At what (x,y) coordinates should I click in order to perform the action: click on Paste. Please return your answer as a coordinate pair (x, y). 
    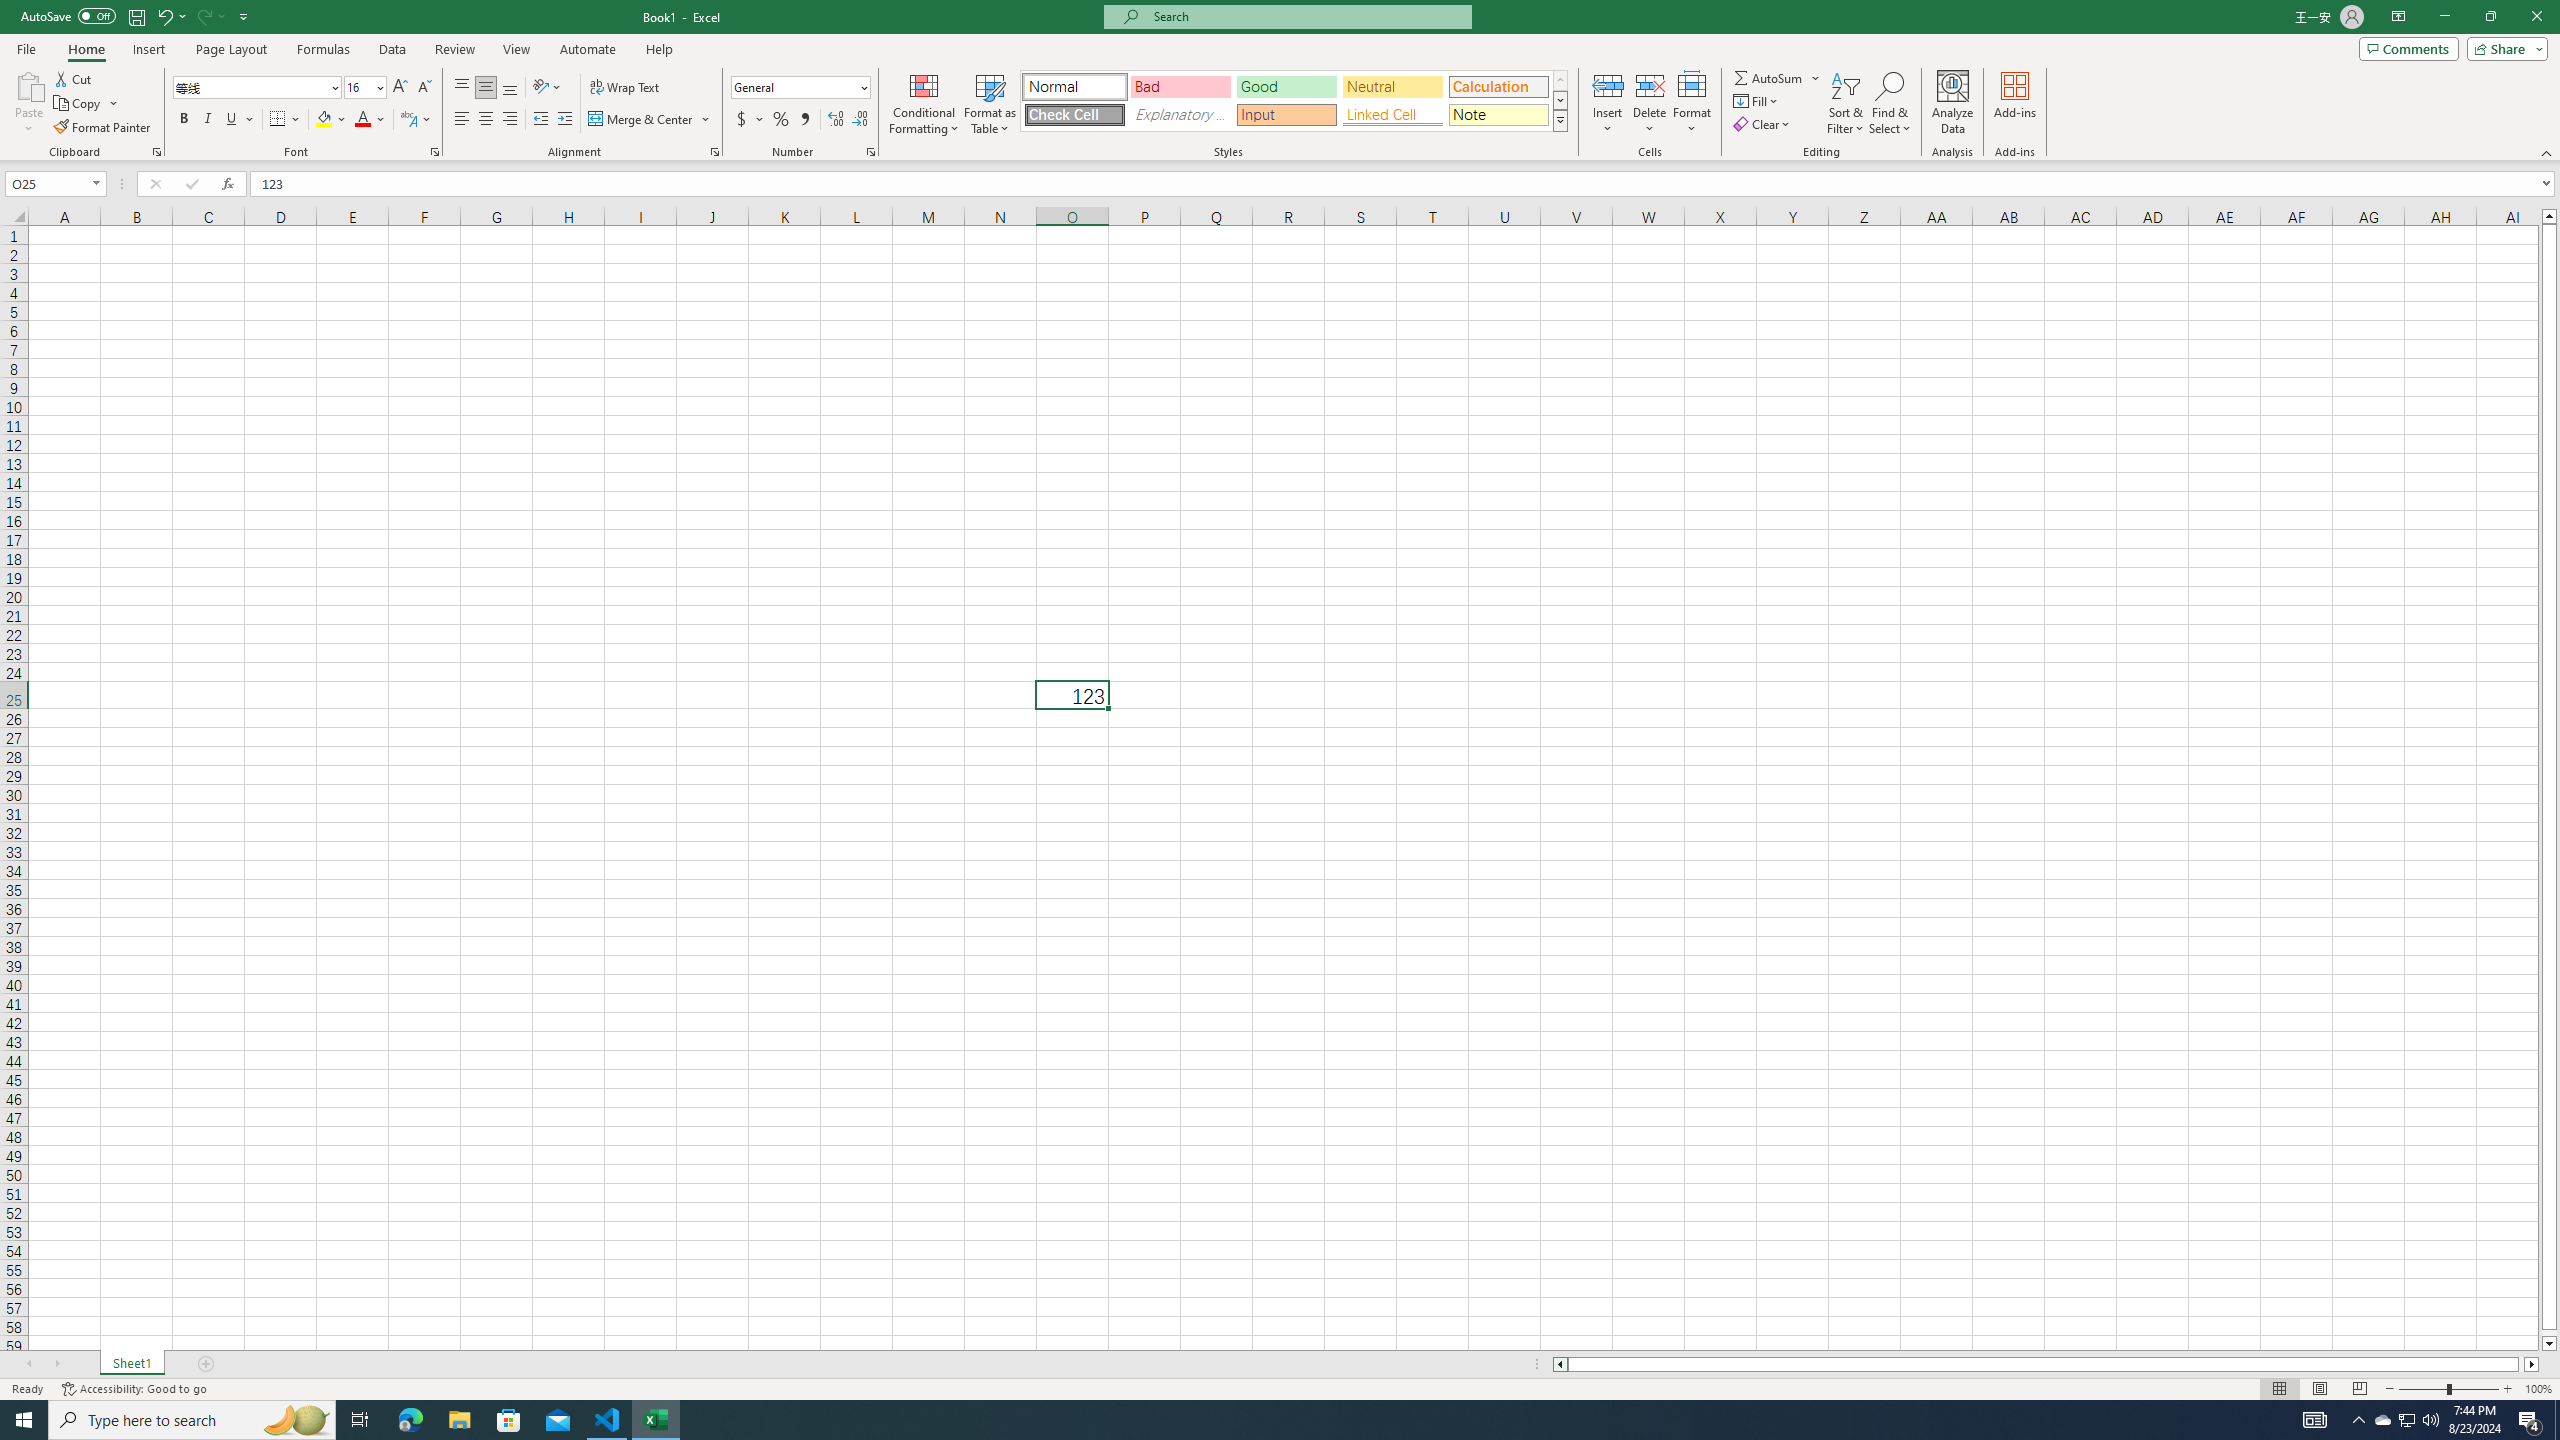
    Looking at the image, I should click on (29, 85).